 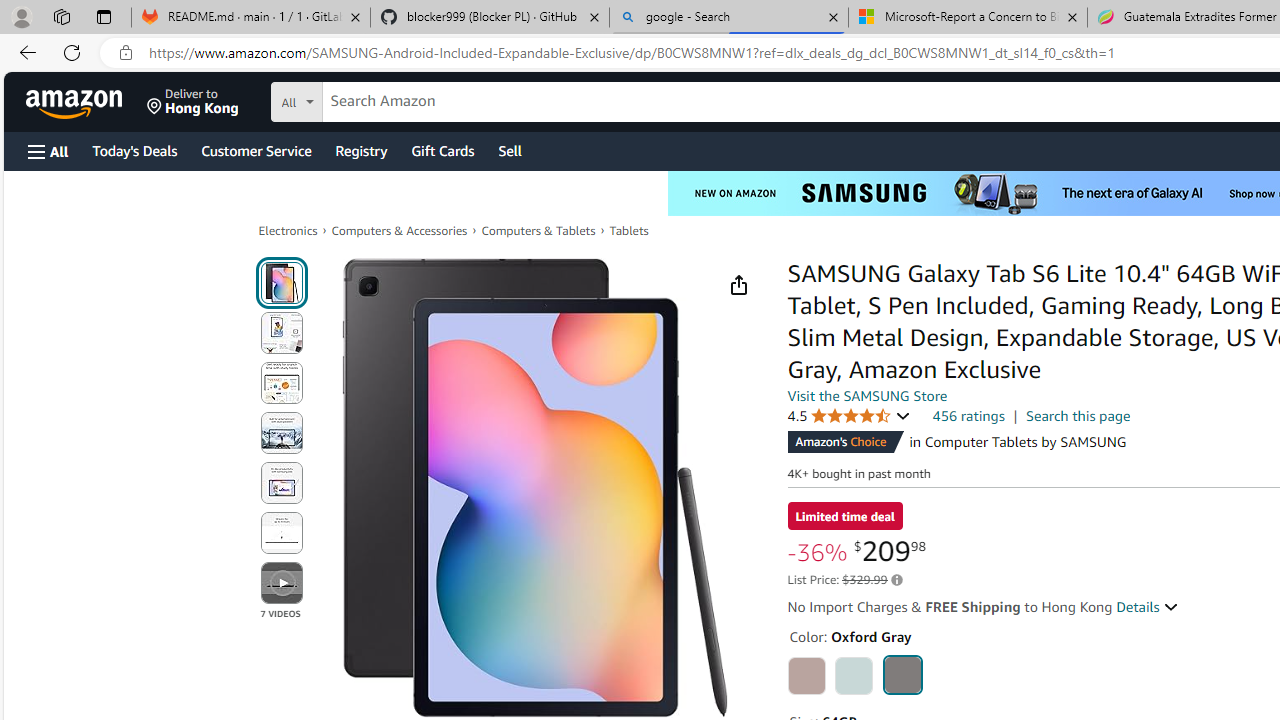 What do you see at coordinates (849, 416) in the screenshot?
I see `4.5 4.5 out of 5 stars` at bounding box center [849, 416].